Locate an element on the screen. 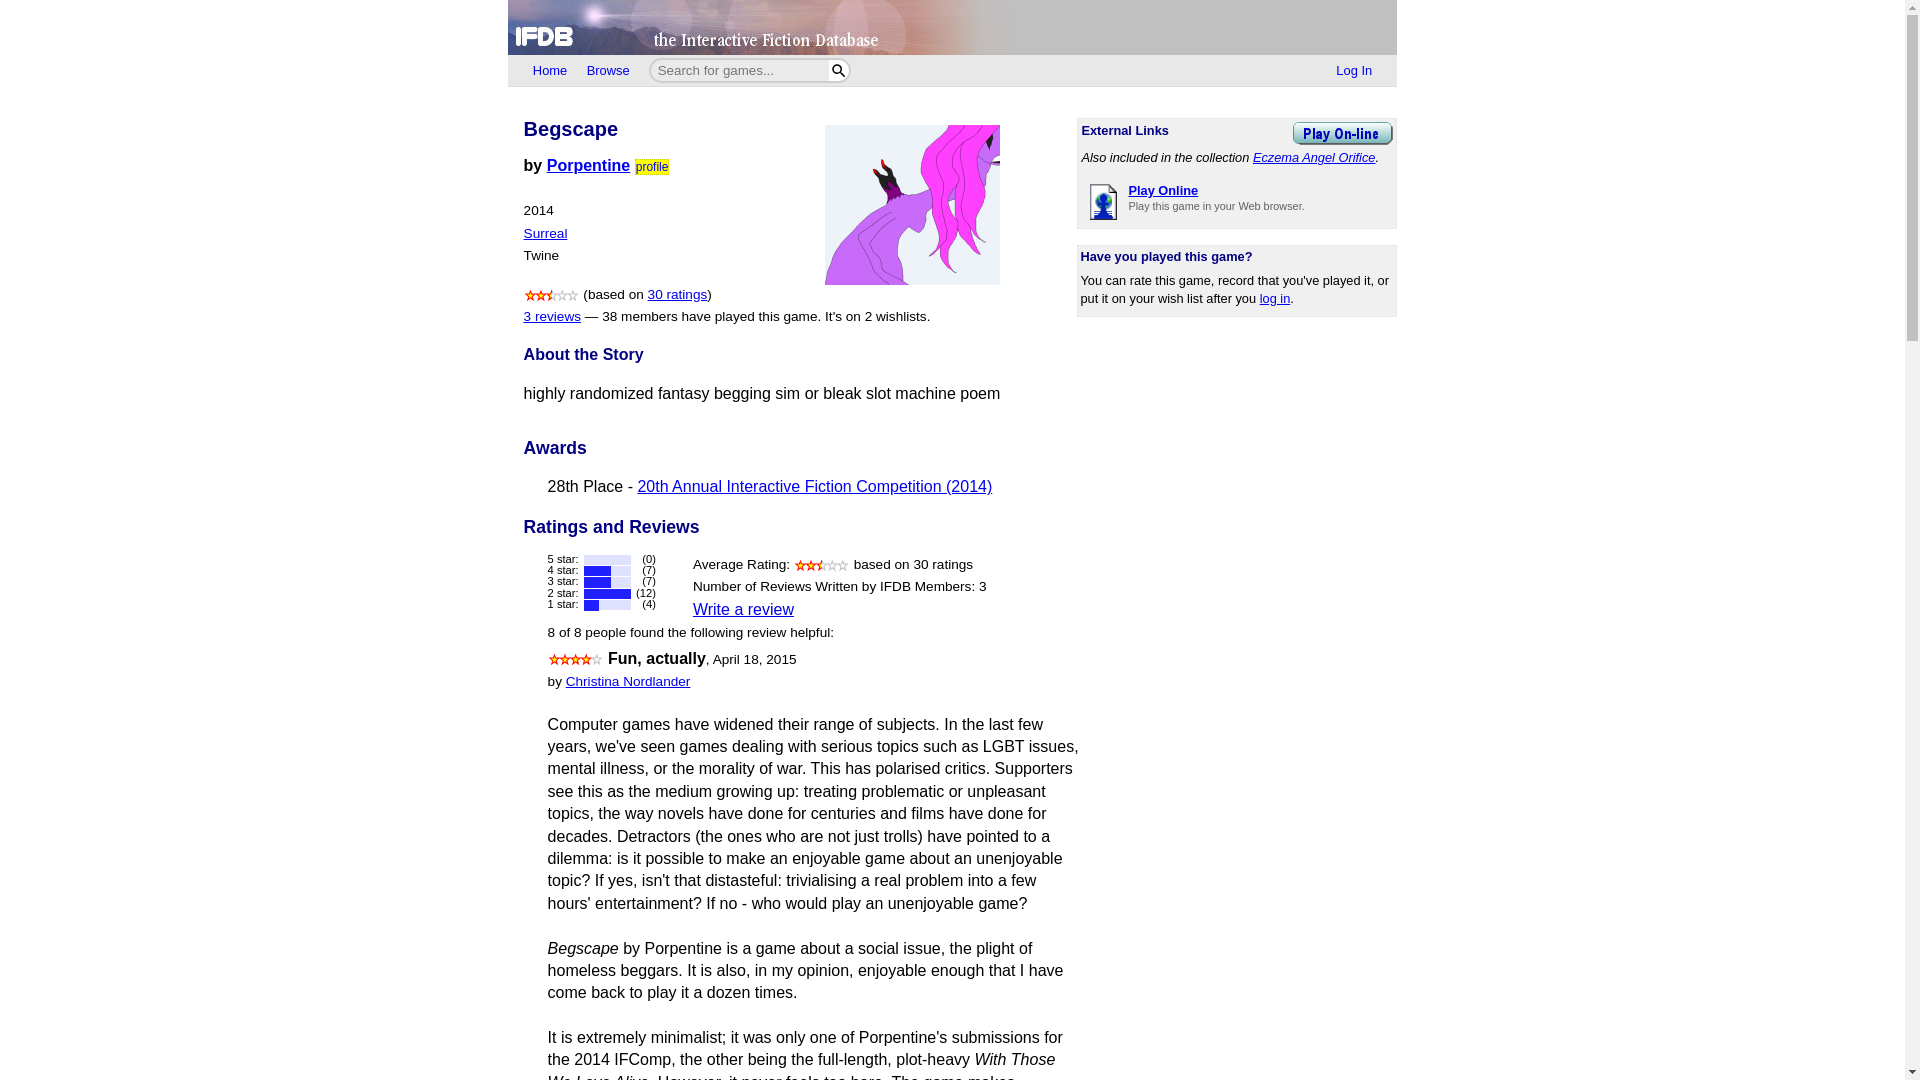  Play Online is located at coordinates (1163, 190).